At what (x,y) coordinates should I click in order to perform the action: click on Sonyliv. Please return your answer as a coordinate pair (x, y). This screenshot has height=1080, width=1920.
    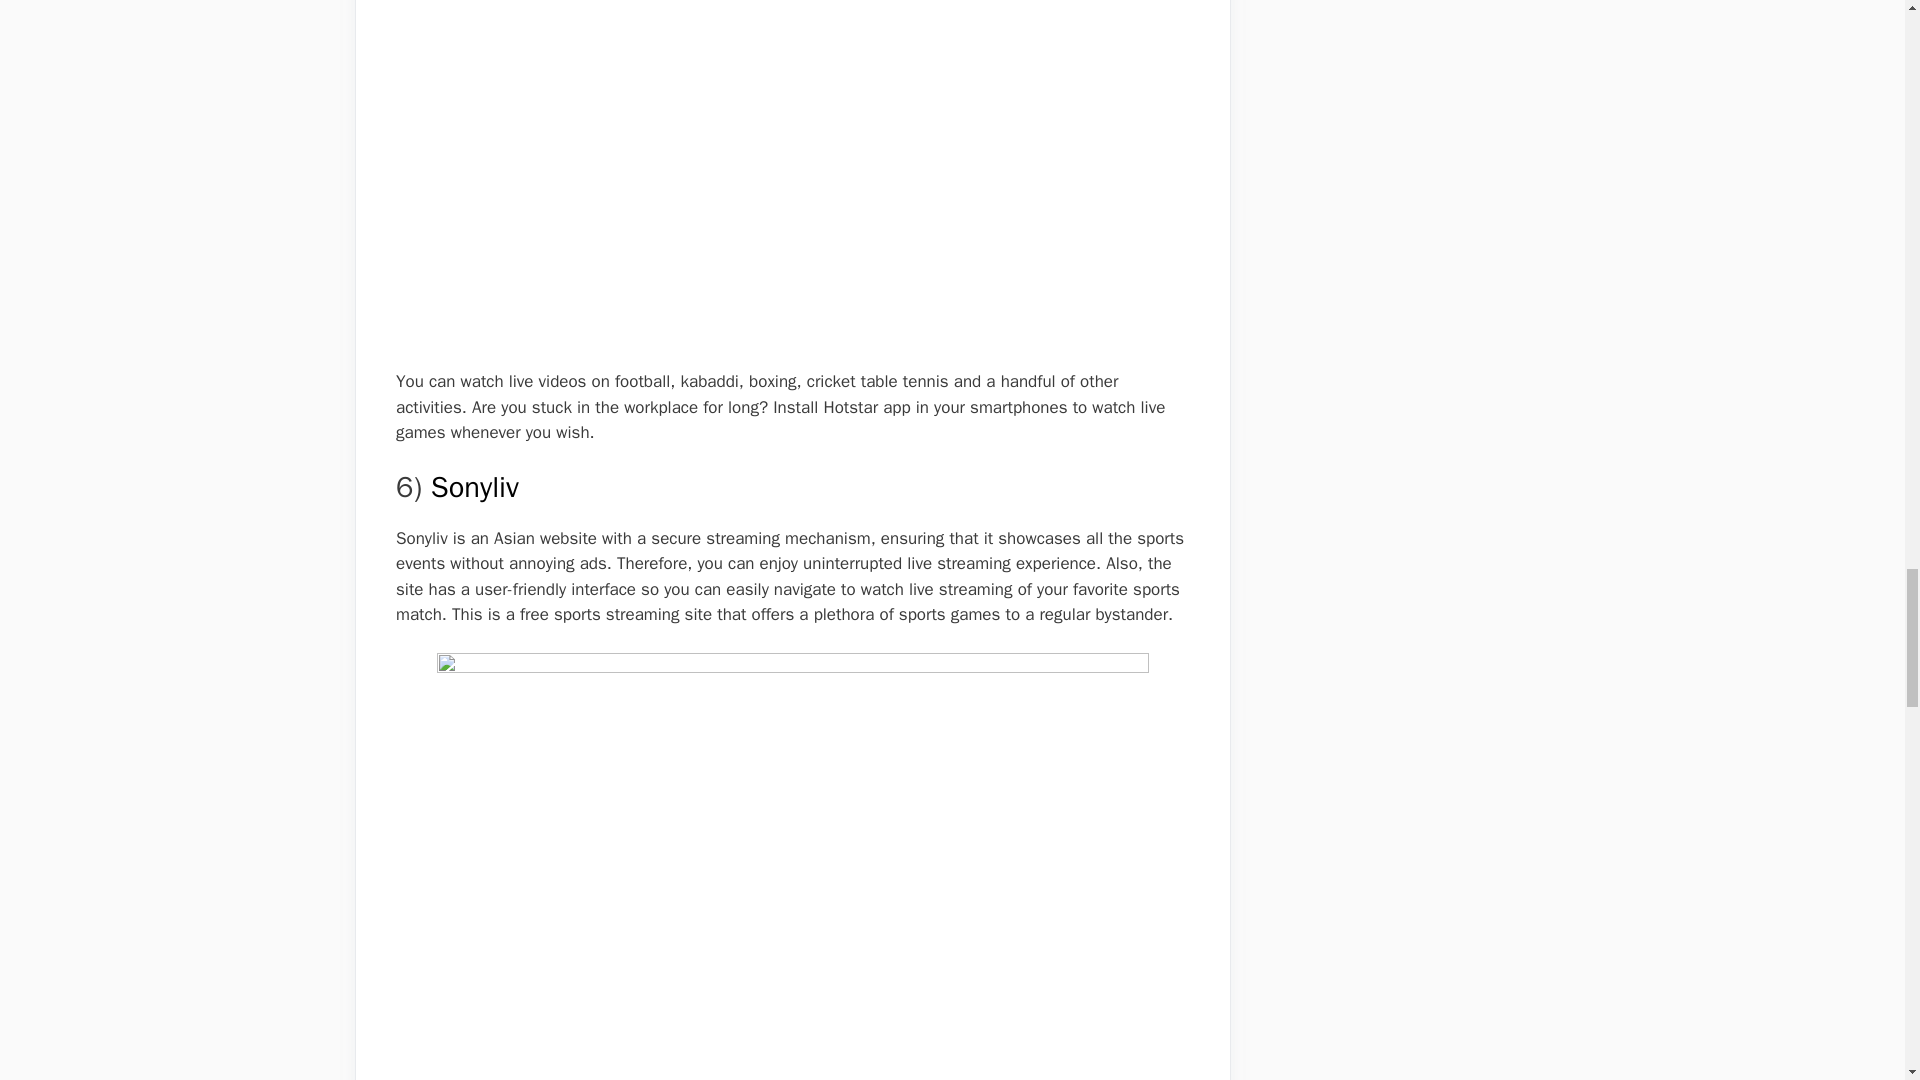
    Looking at the image, I should click on (474, 487).